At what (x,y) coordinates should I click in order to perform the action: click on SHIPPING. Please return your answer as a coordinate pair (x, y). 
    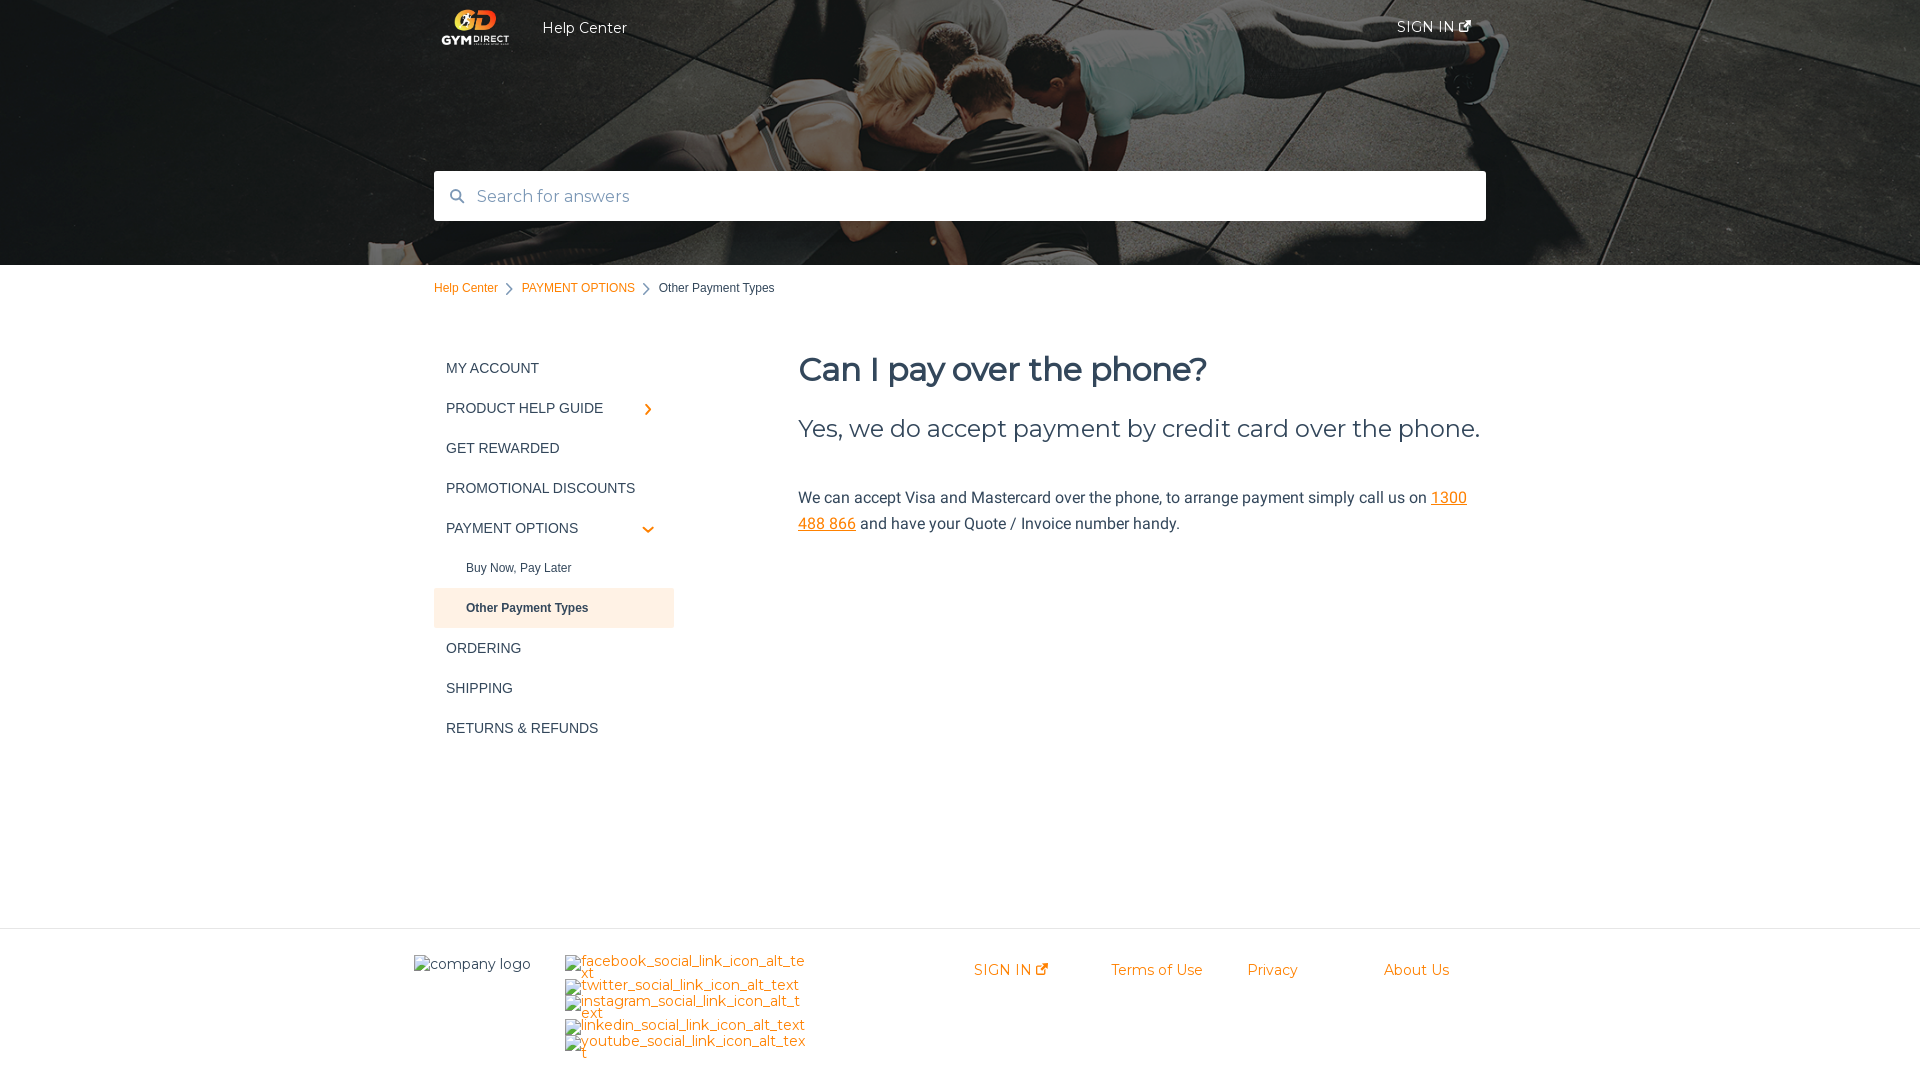
    Looking at the image, I should click on (554, 688).